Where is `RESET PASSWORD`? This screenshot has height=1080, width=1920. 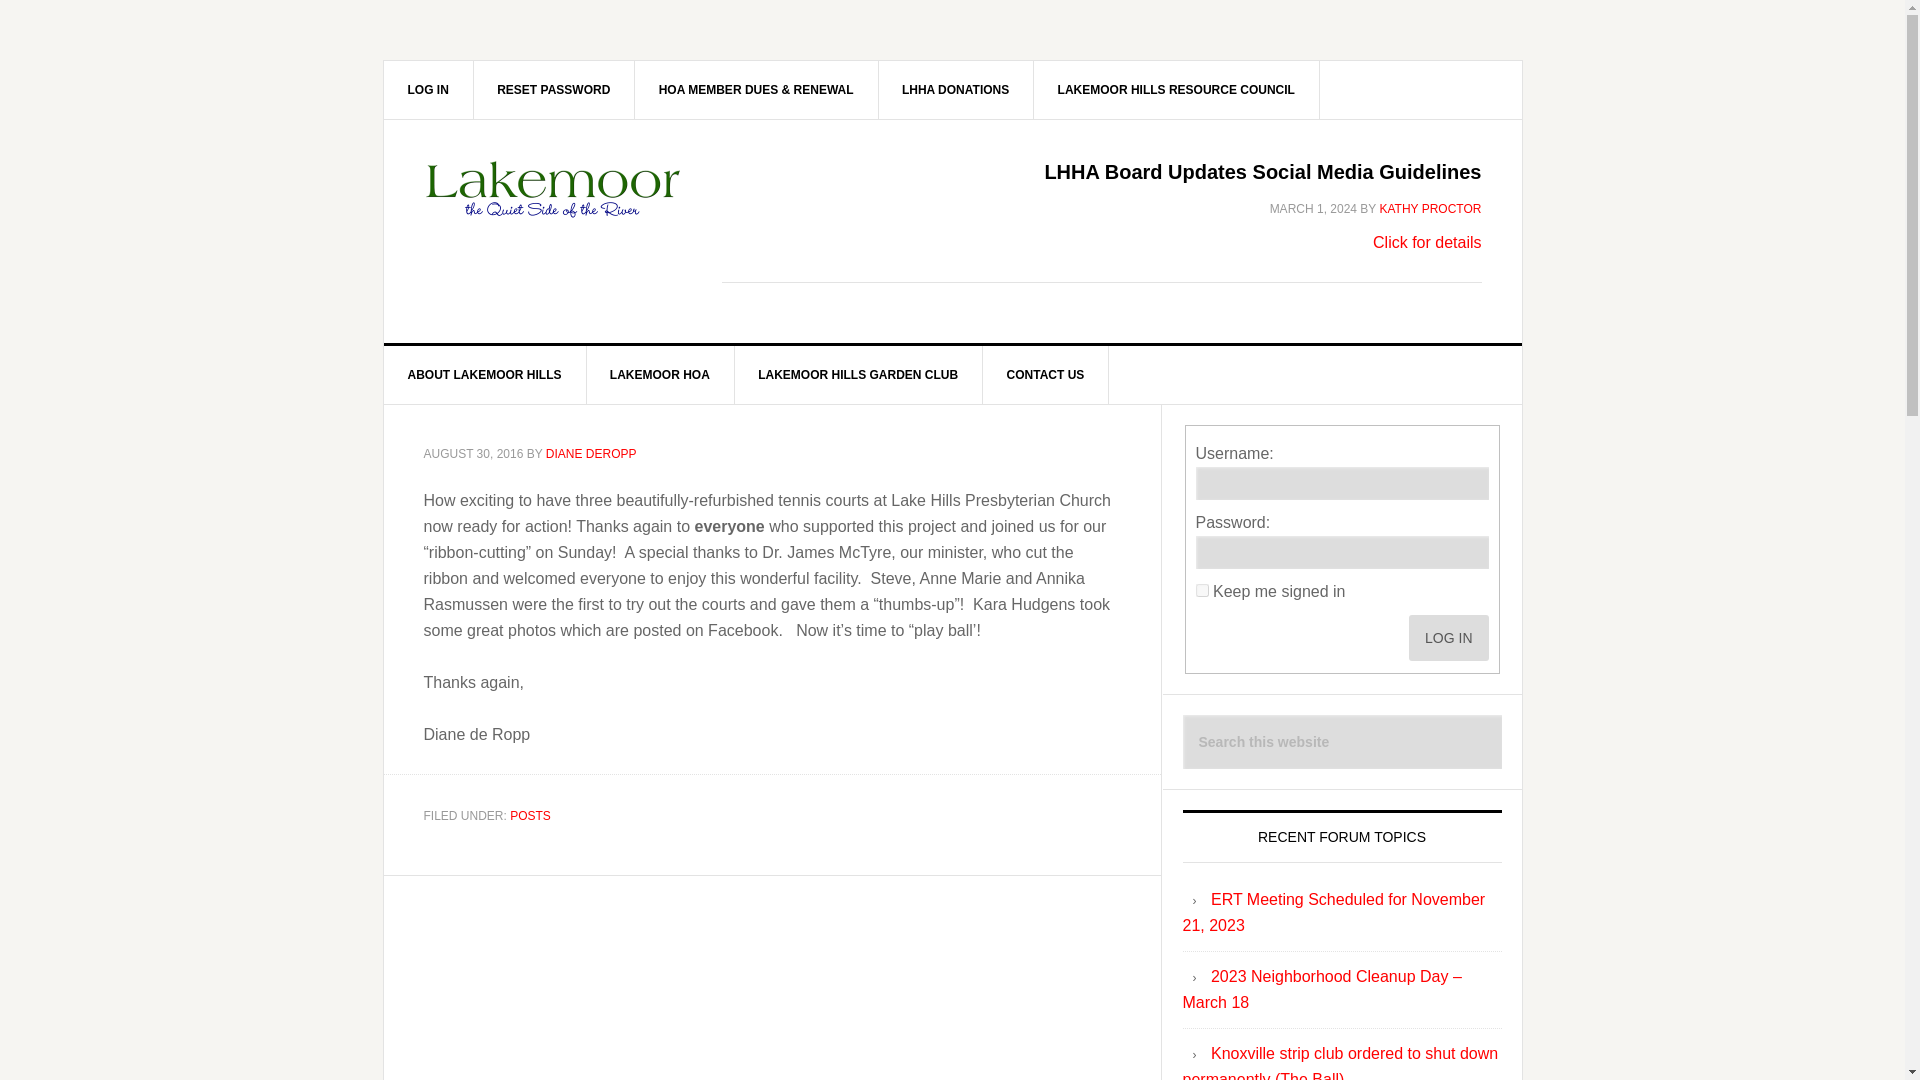
RESET PASSWORD is located at coordinates (554, 89).